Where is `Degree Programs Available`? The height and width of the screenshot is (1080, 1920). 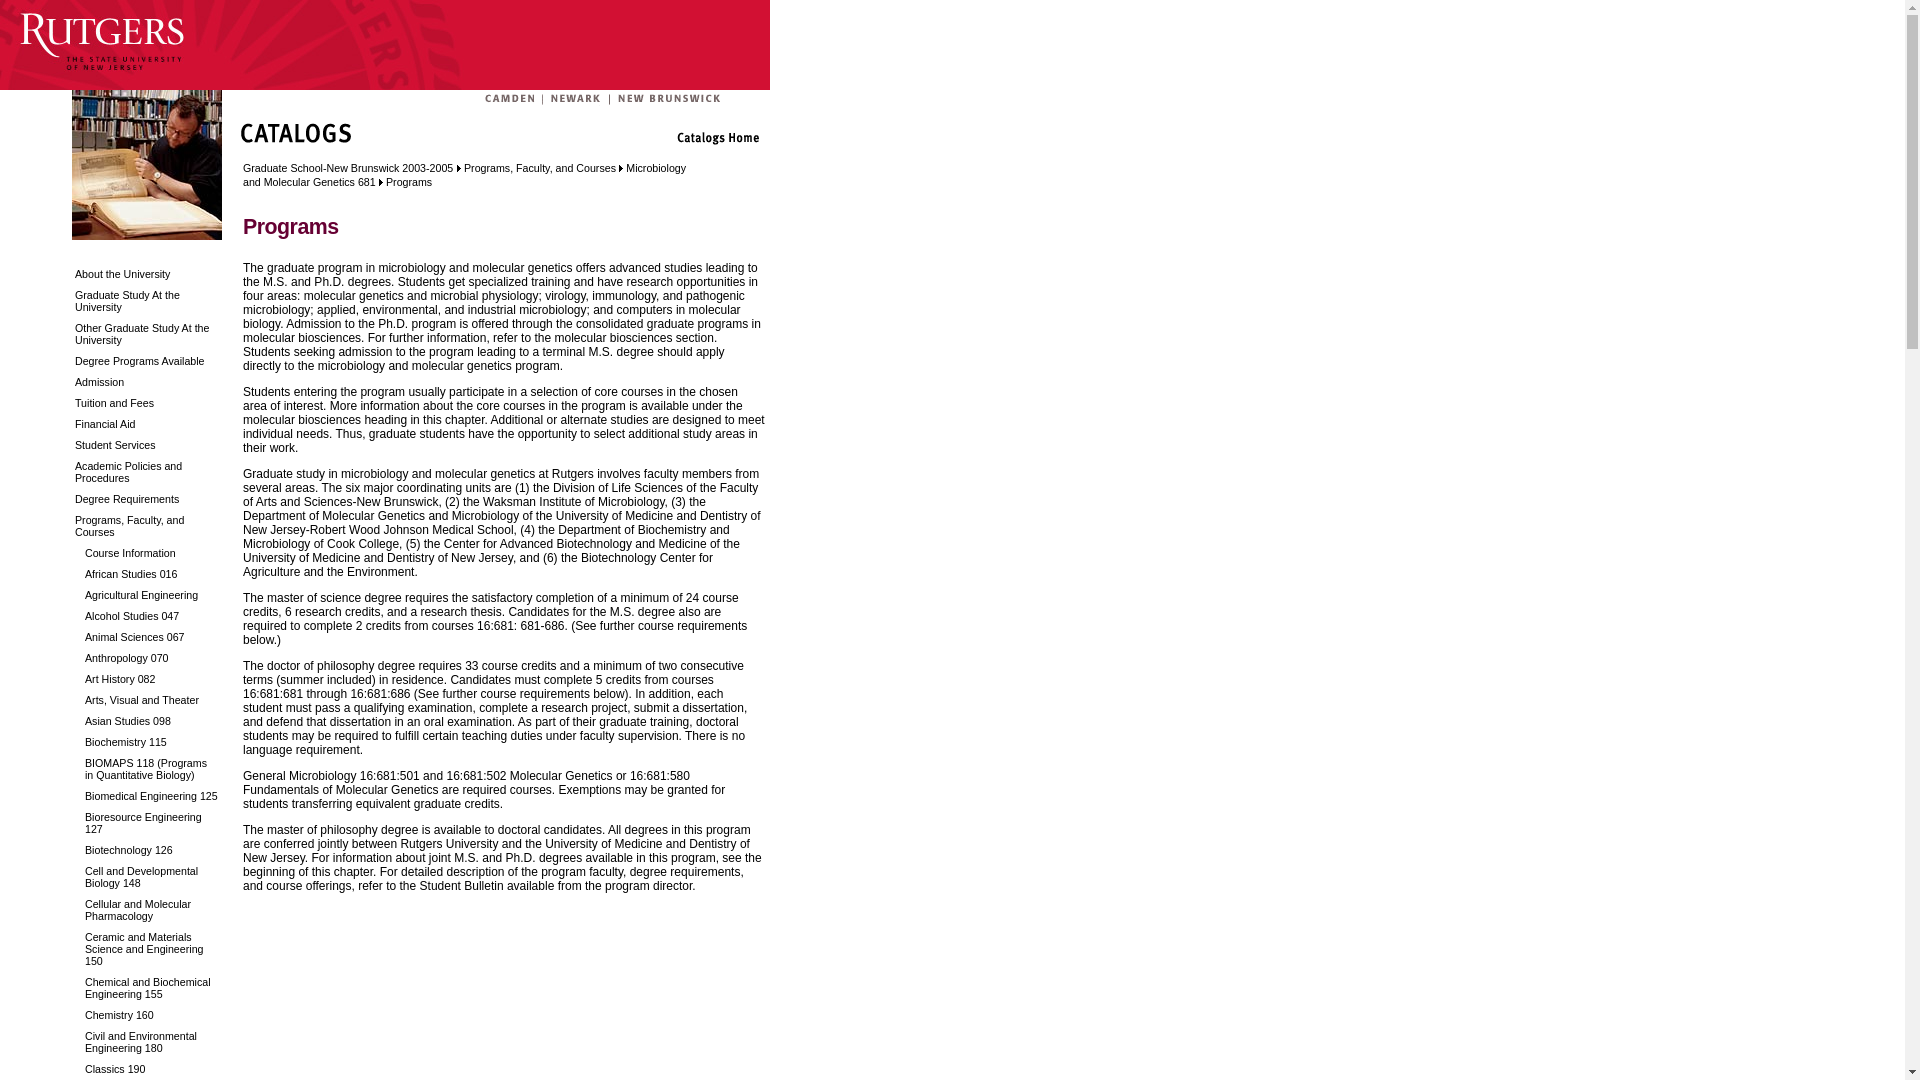
Degree Programs Available is located at coordinates (146, 358).